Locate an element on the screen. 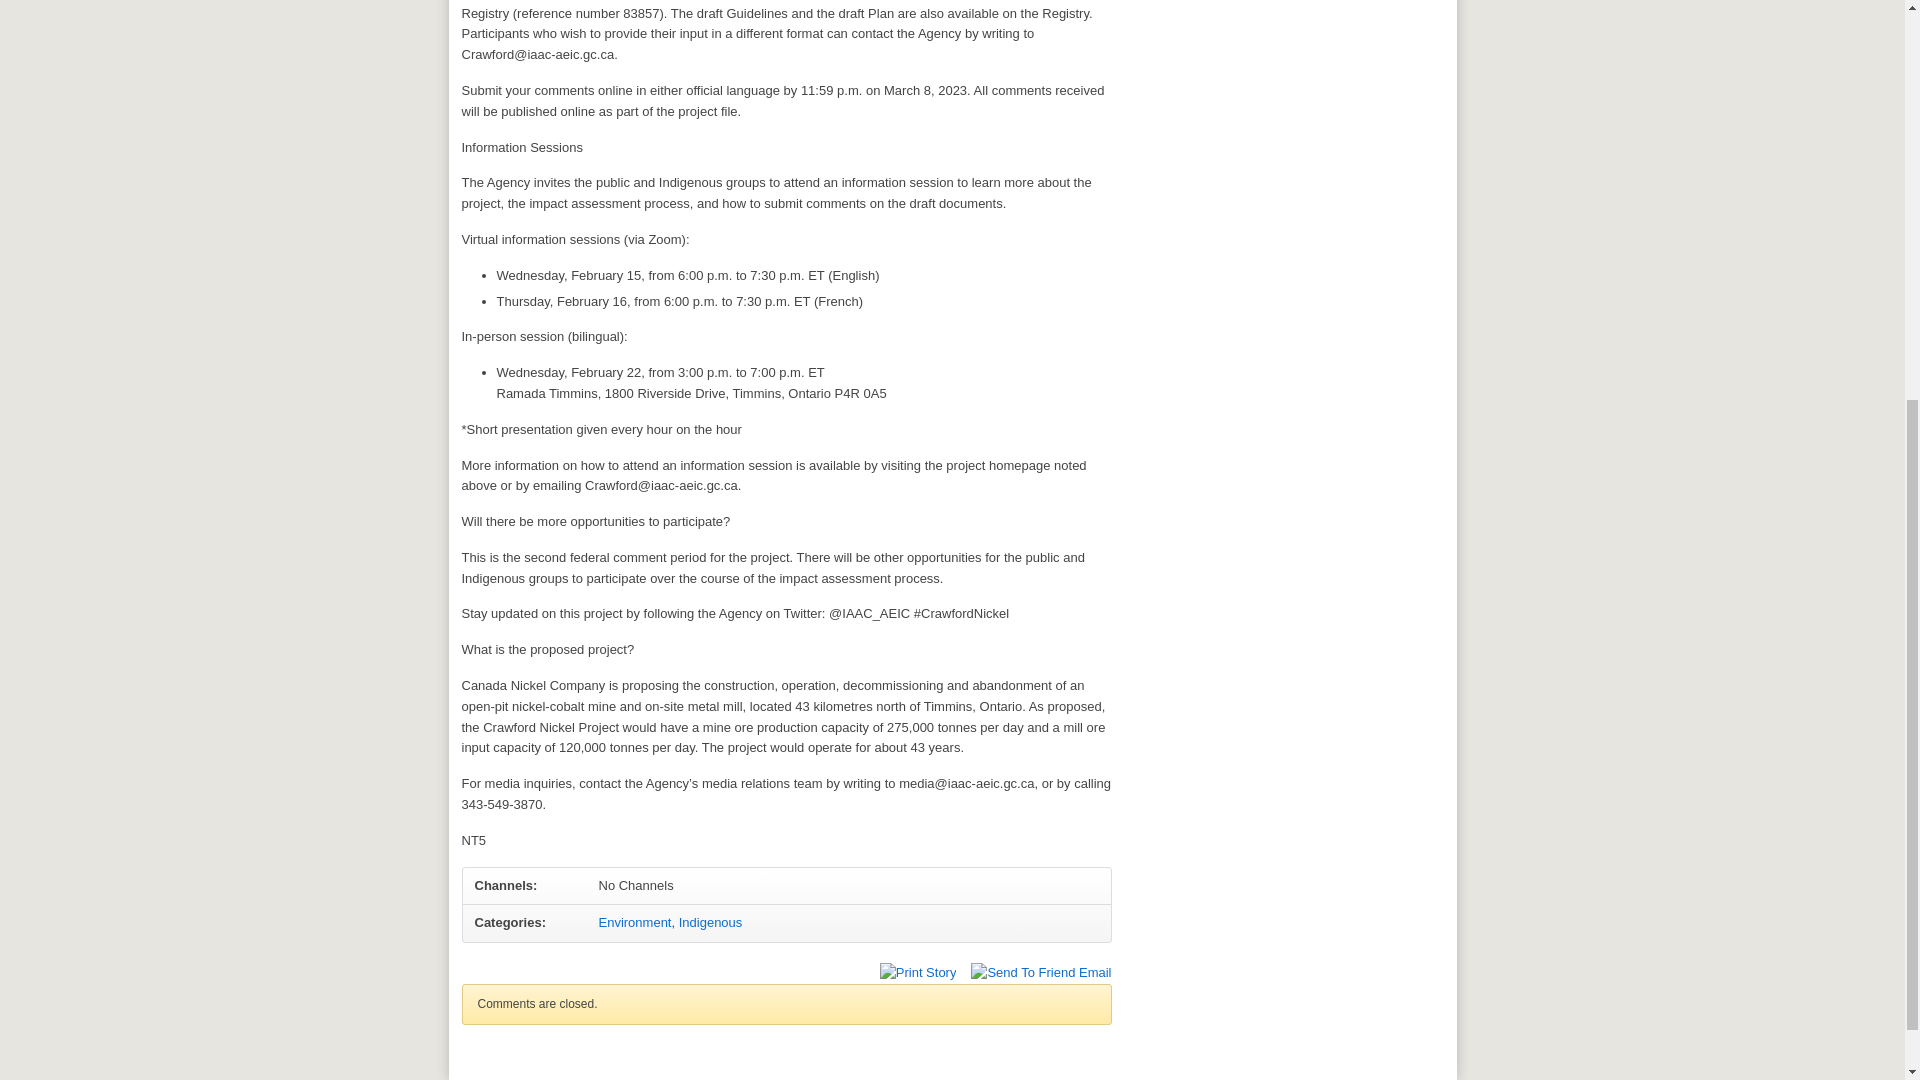  Environment is located at coordinates (634, 922).